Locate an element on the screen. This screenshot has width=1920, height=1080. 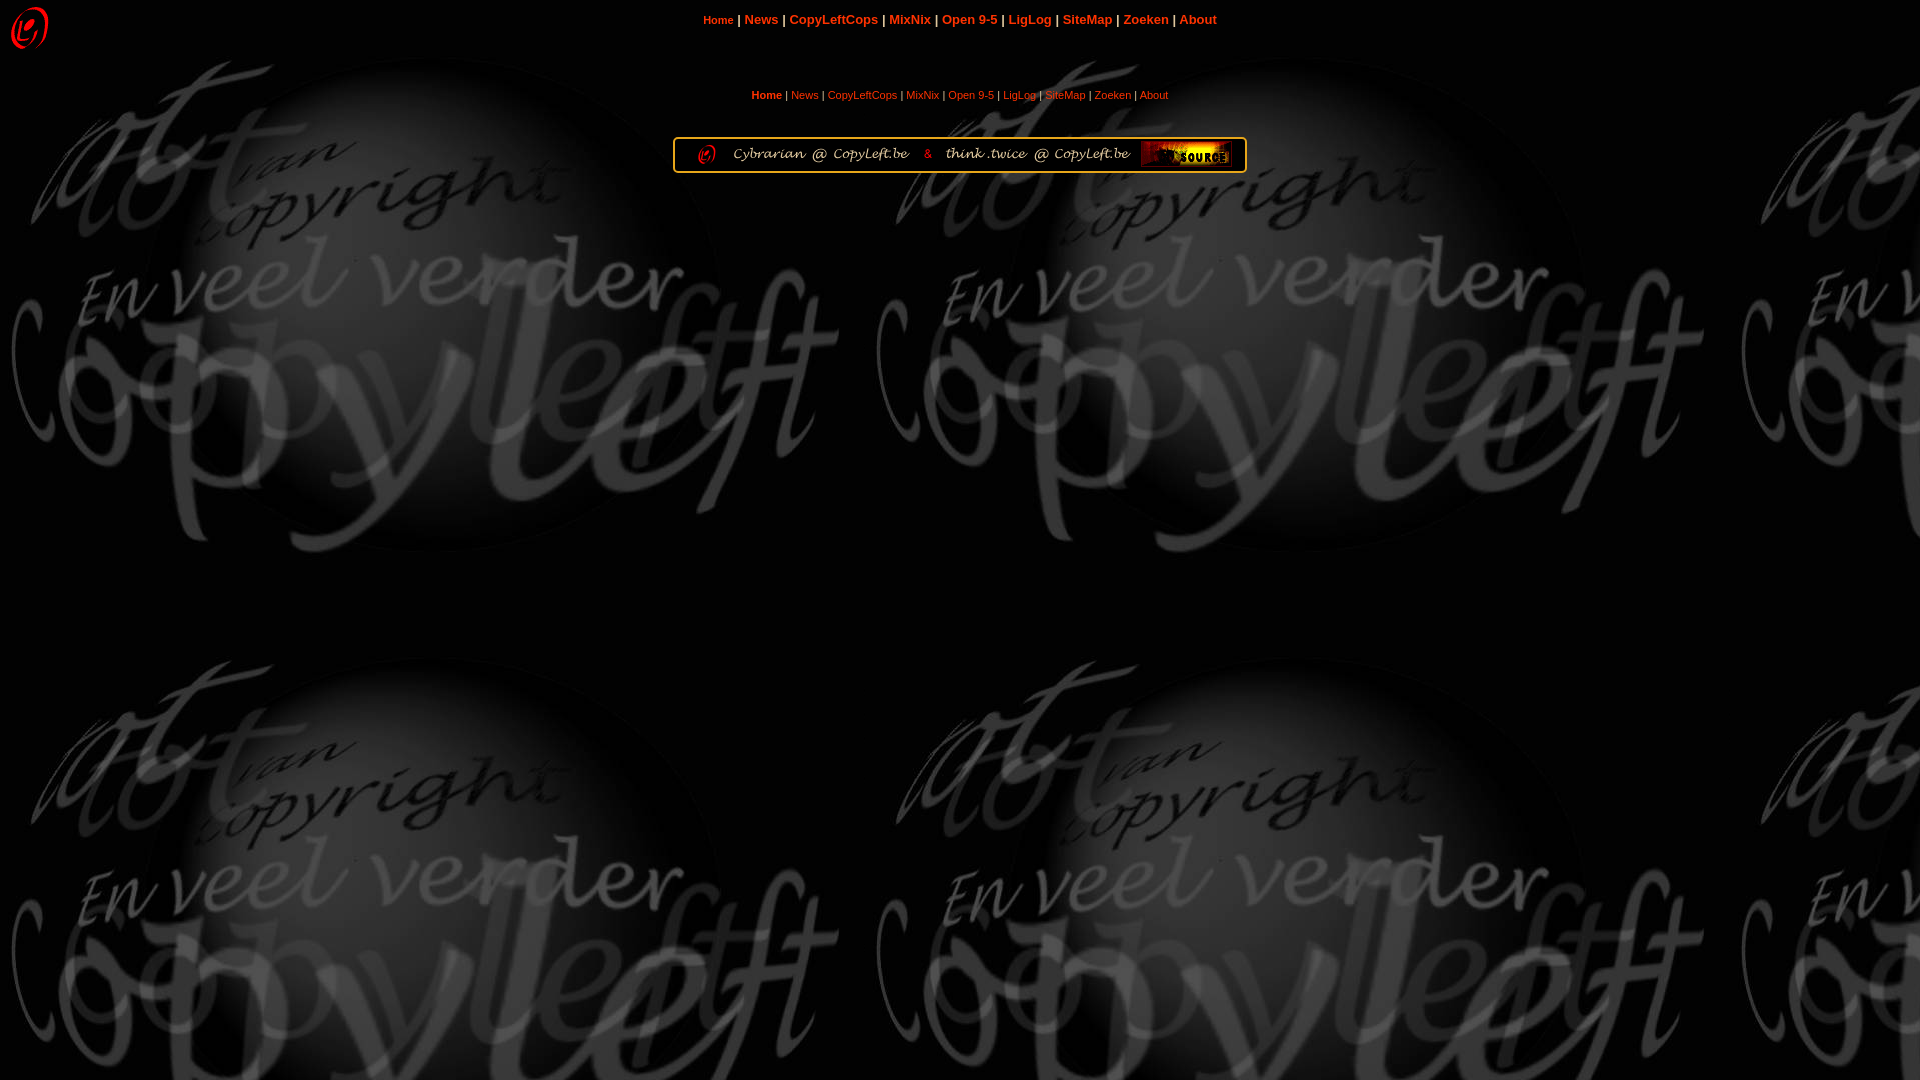
Wat is copyleft? is located at coordinates (874, 154).